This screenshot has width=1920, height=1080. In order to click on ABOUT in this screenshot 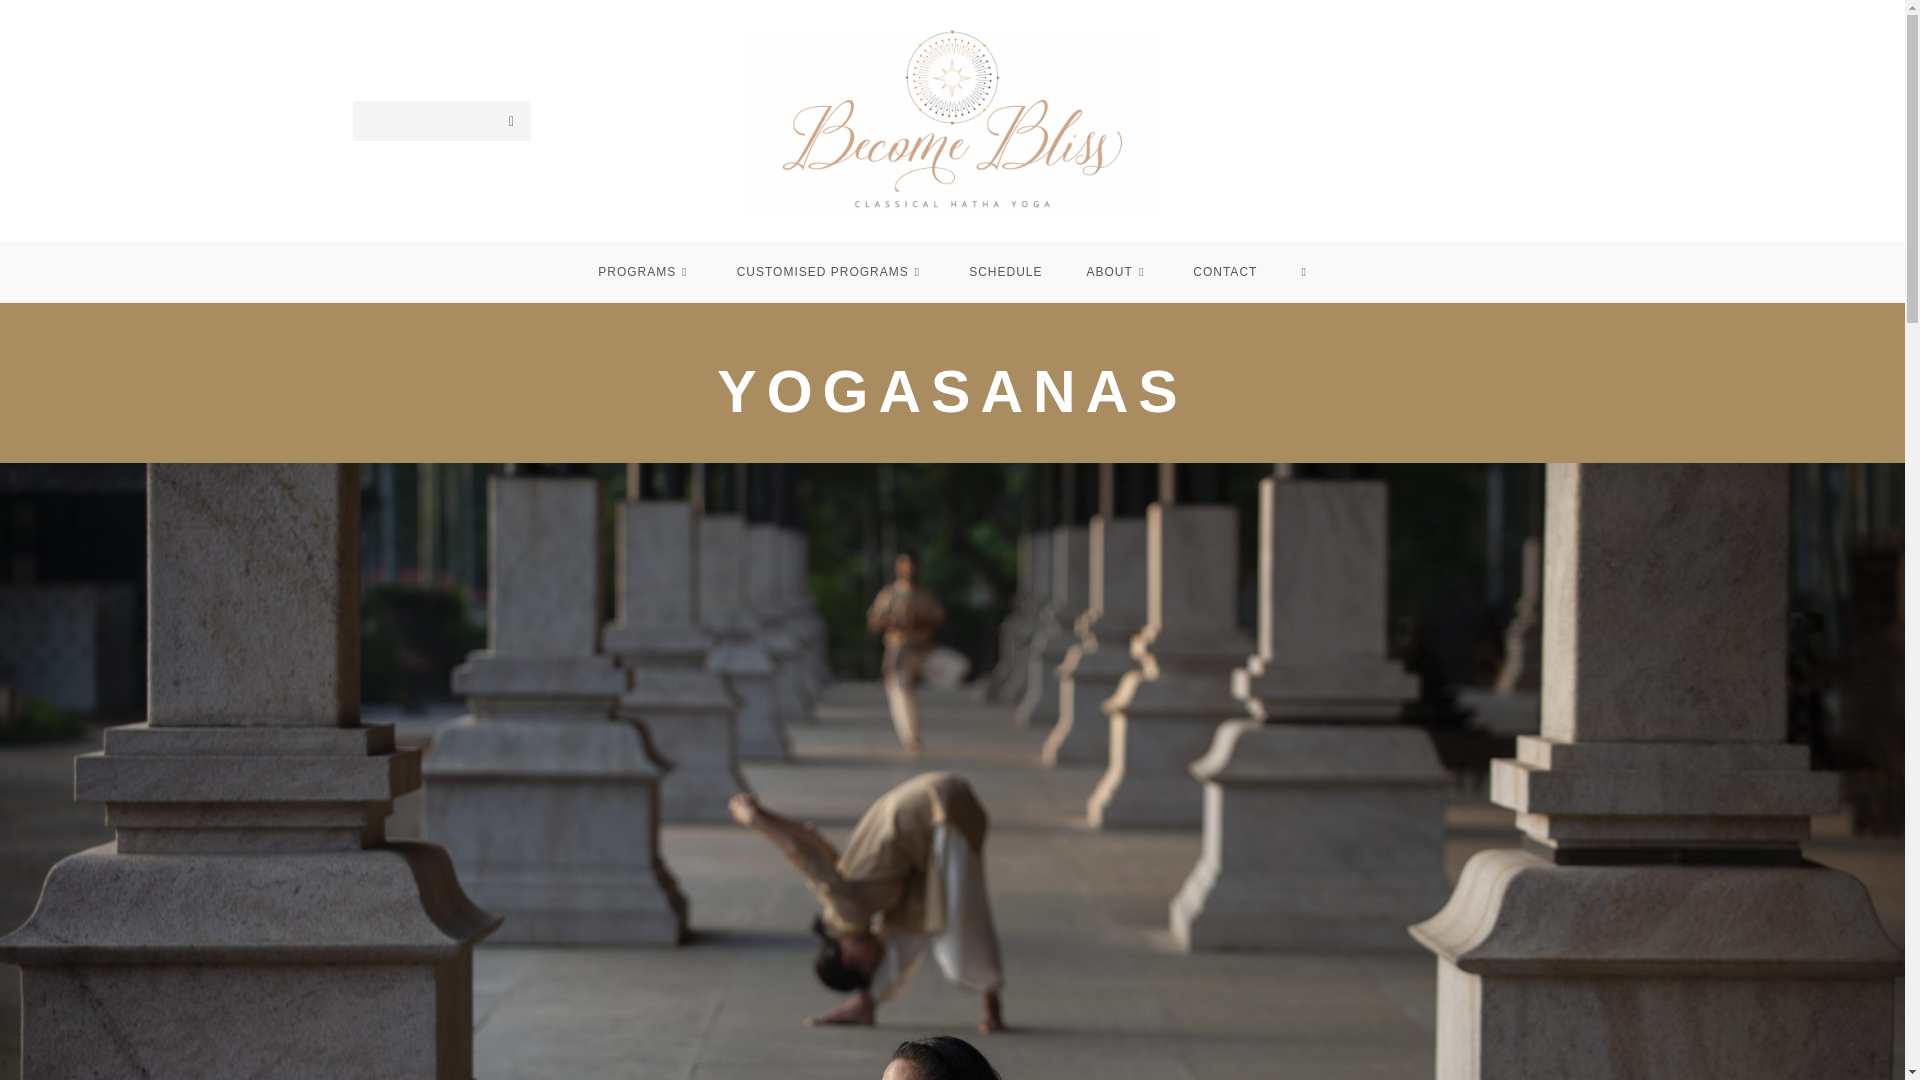, I will do `click(1118, 272)`.